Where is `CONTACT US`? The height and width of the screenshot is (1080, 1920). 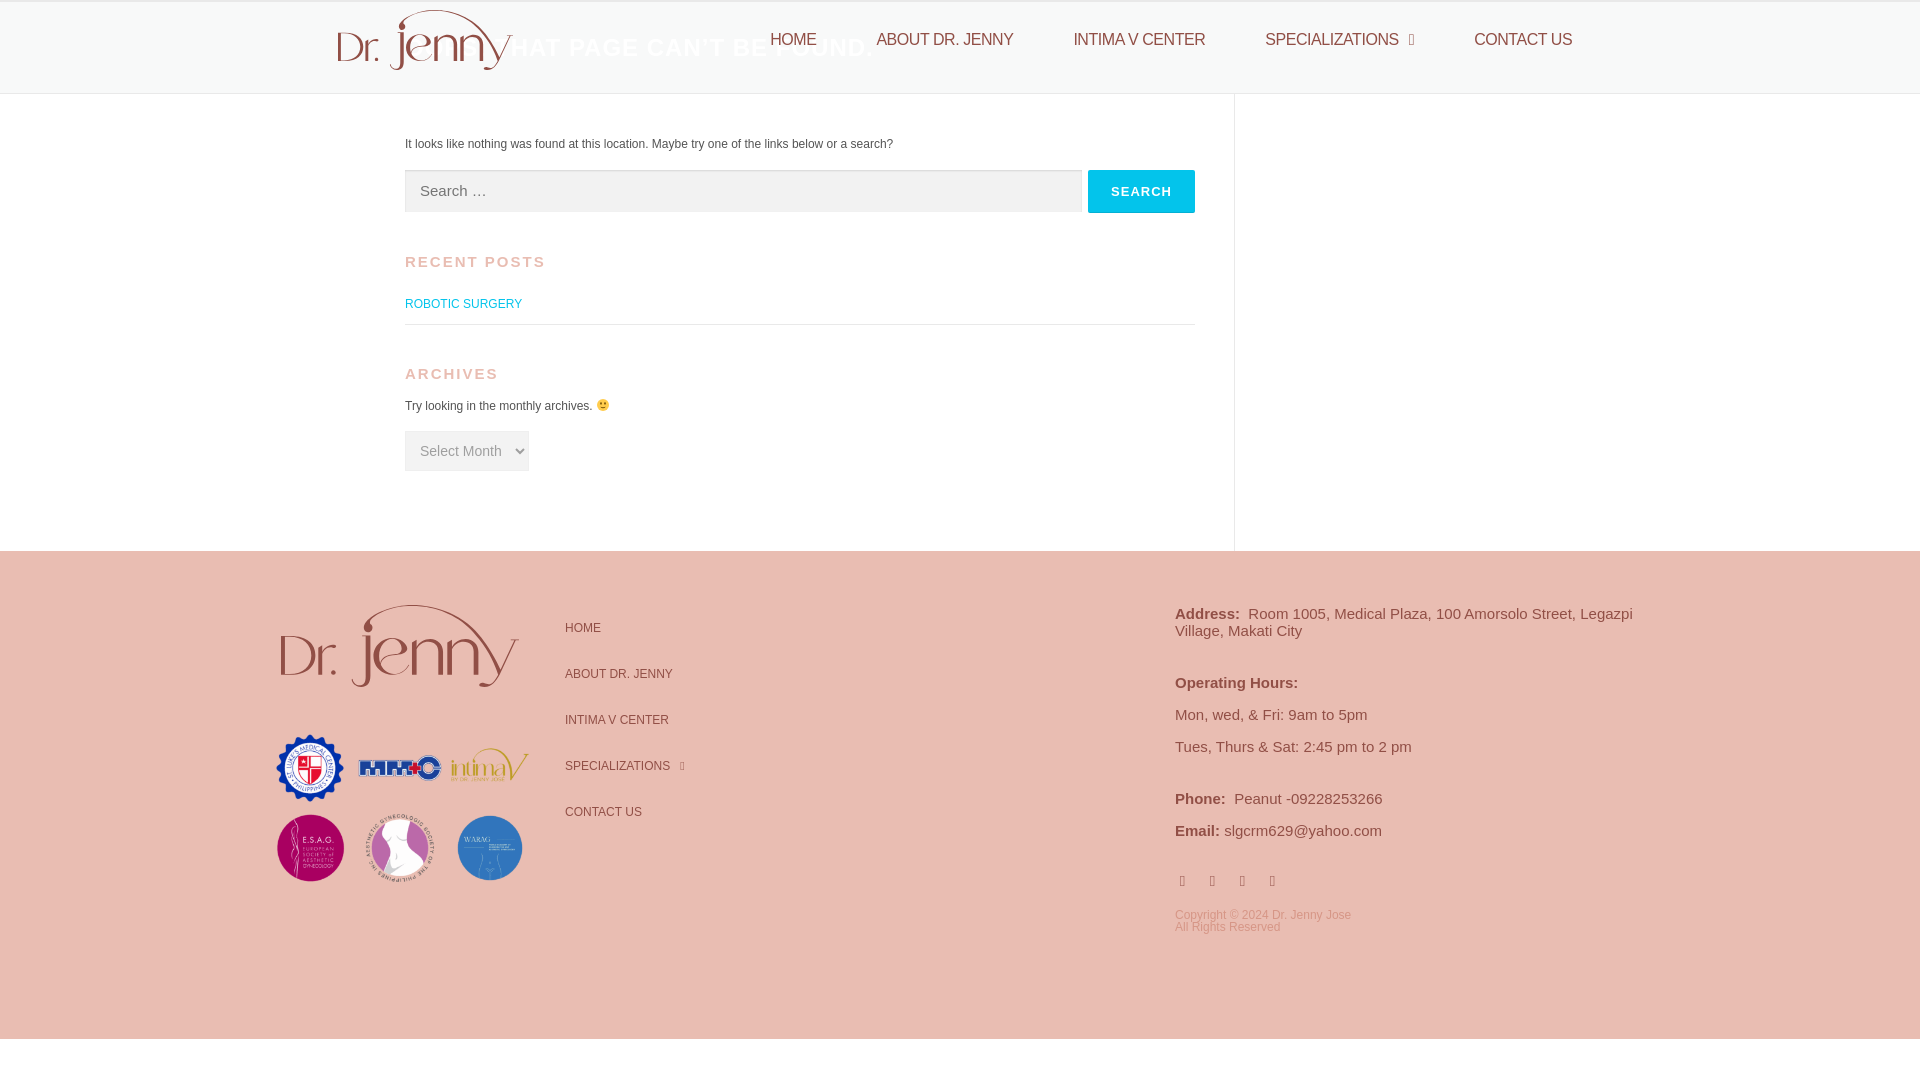
CONTACT US is located at coordinates (1522, 40).